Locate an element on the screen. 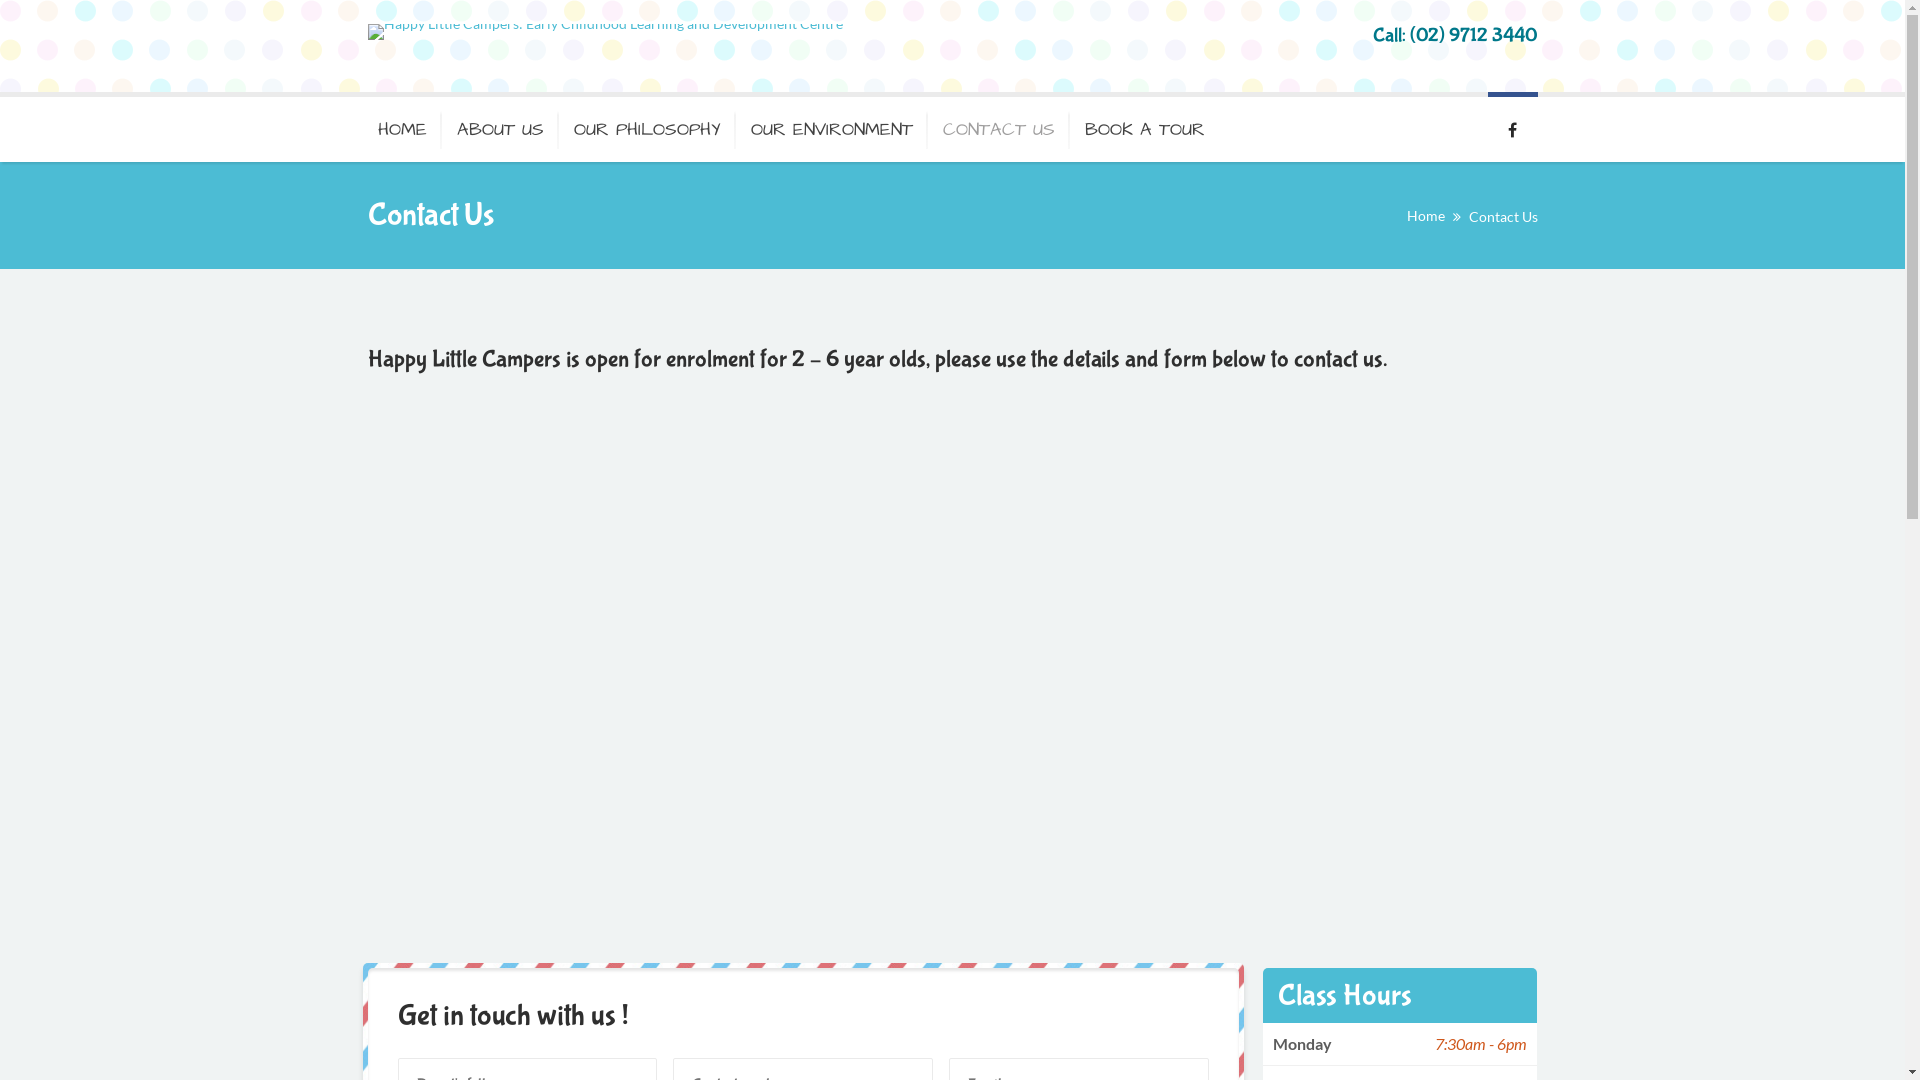  CONTACT US is located at coordinates (999, 127).